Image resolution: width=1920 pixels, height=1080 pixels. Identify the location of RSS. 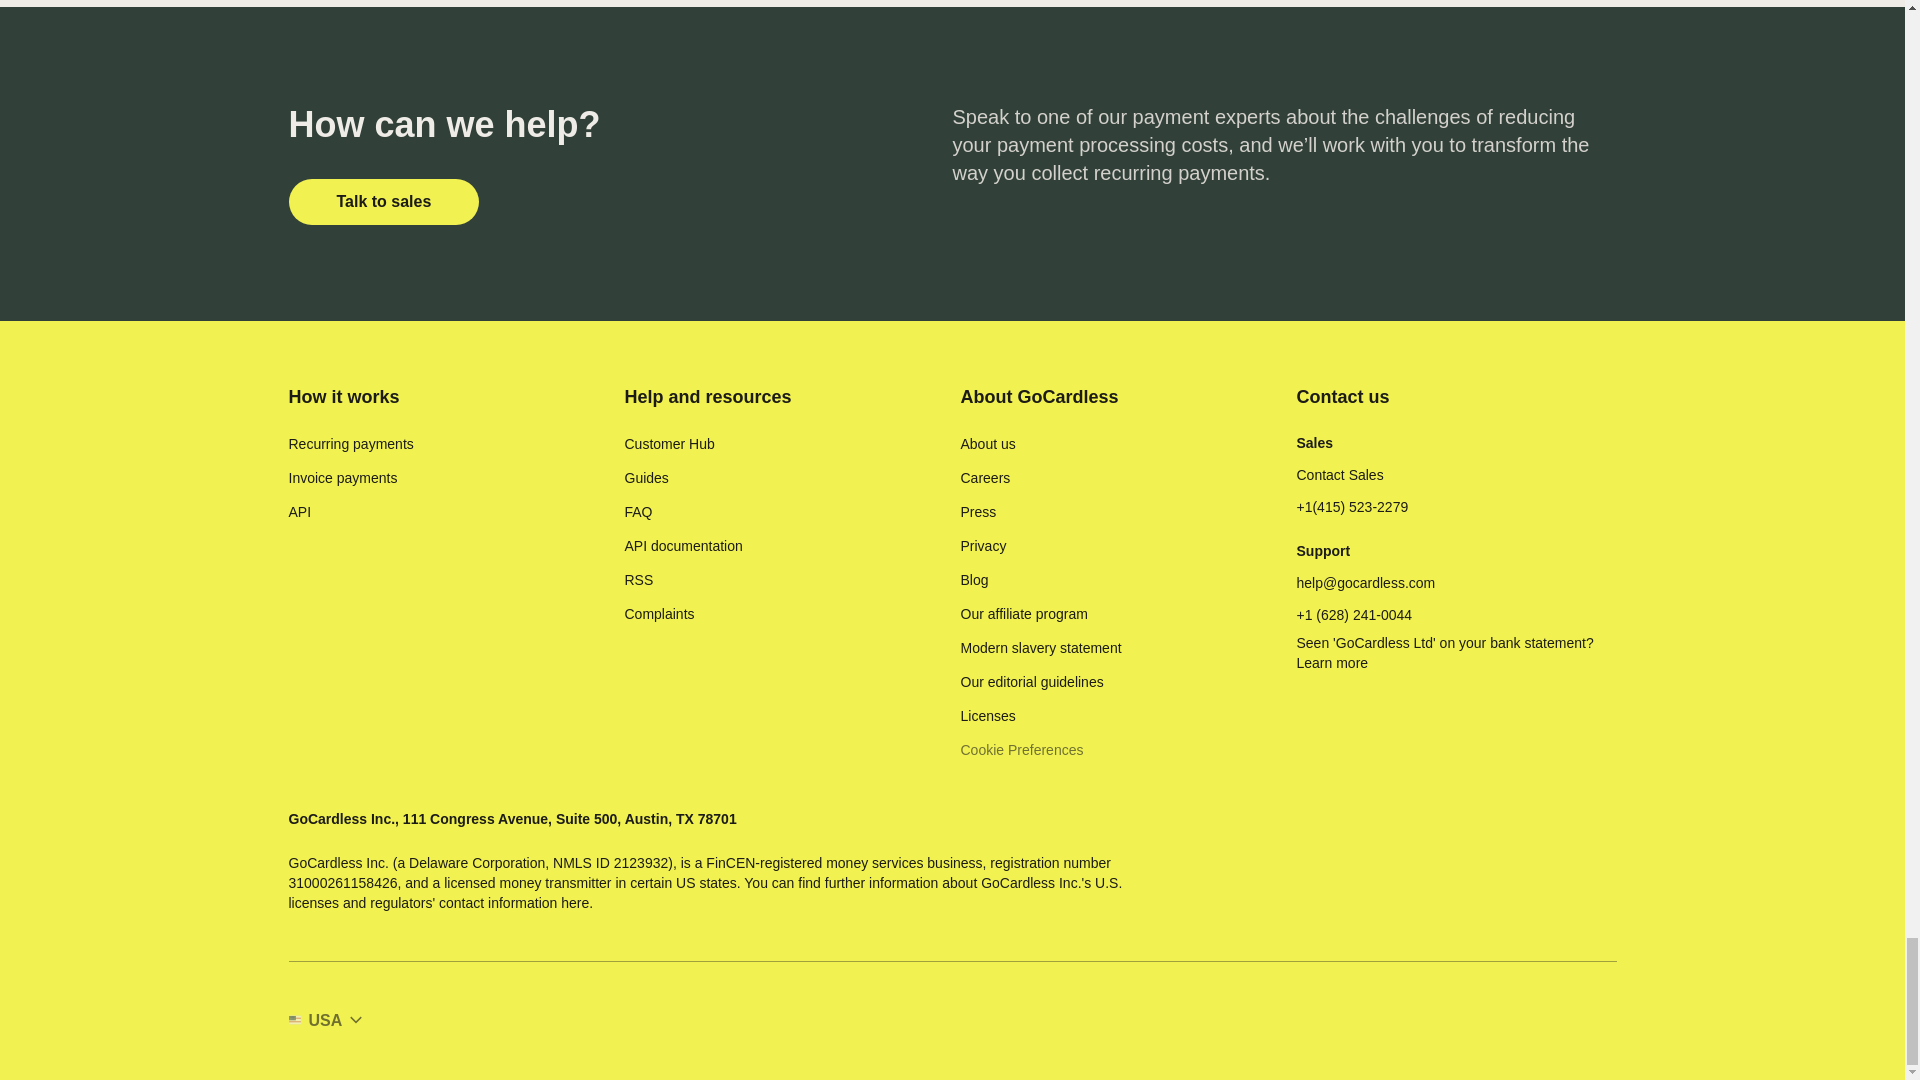
(638, 580).